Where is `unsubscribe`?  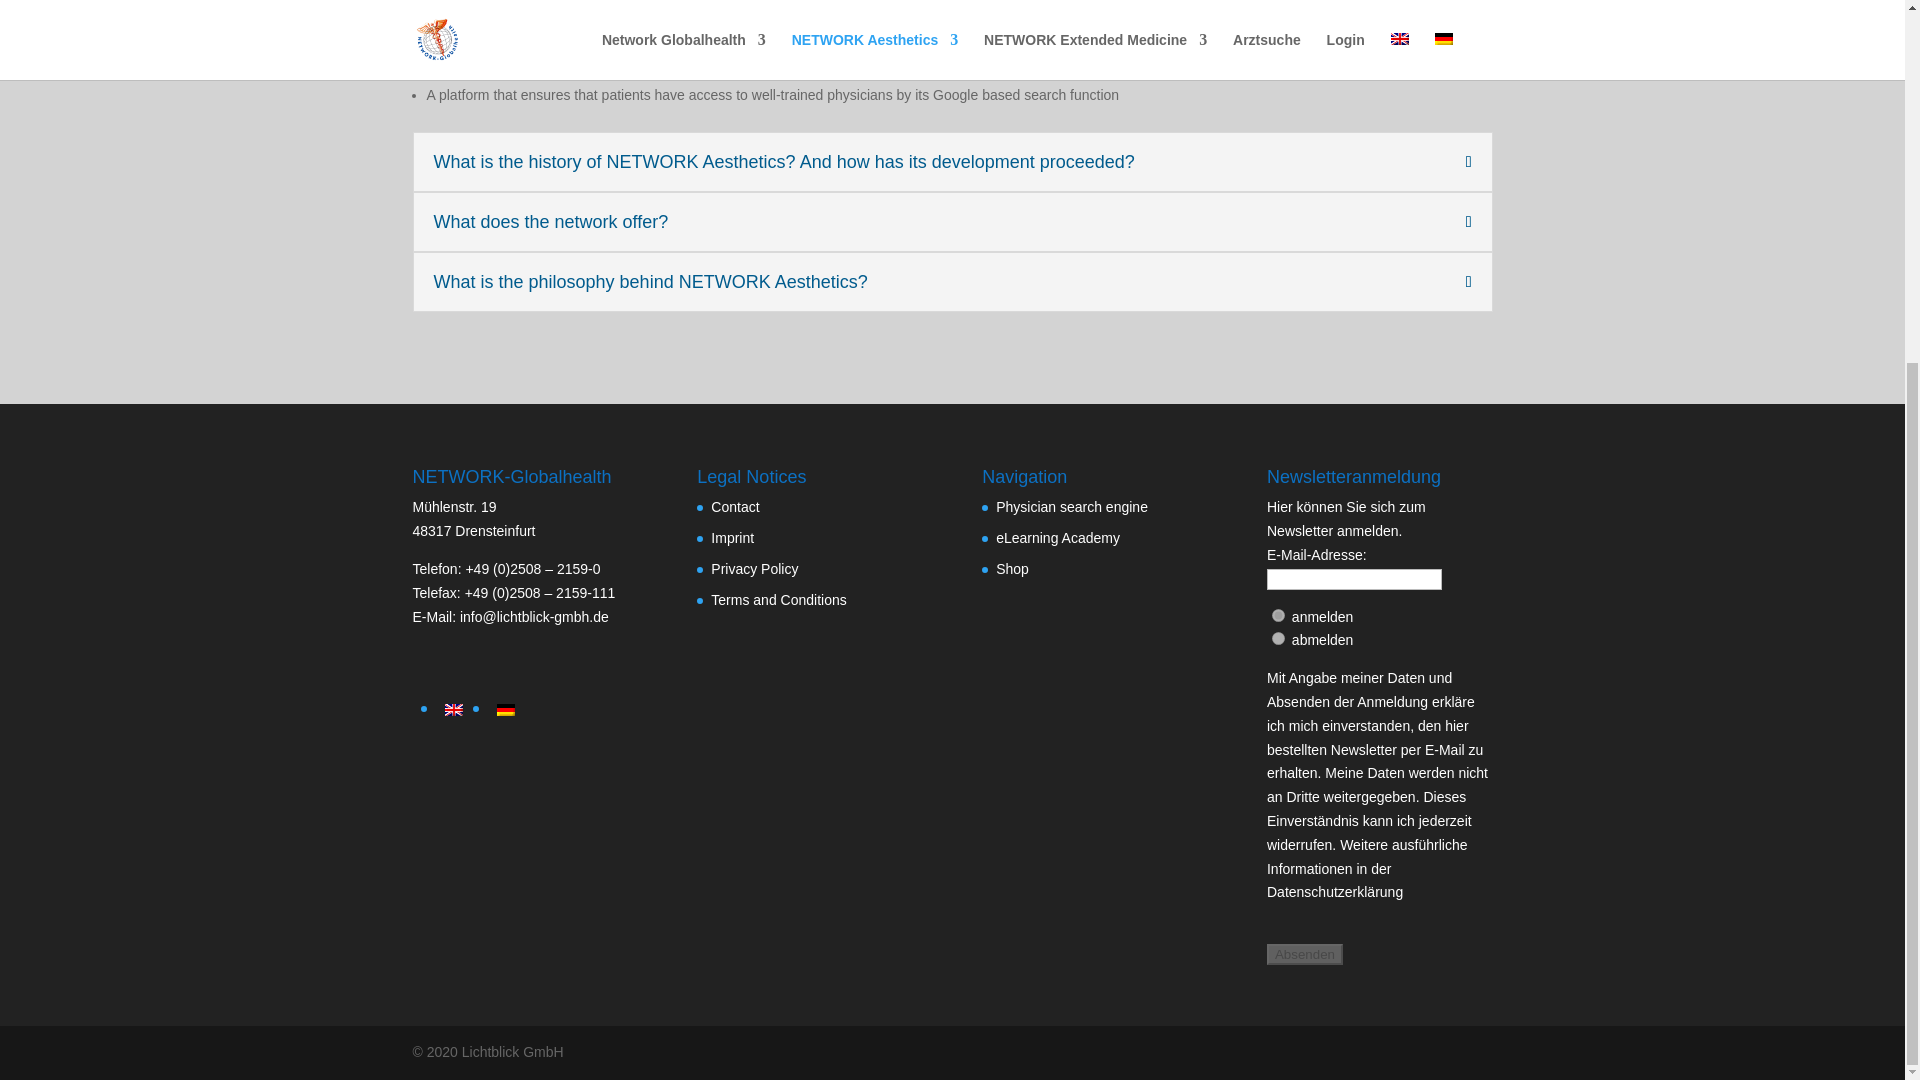 unsubscribe is located at coordinates (1278, 638).